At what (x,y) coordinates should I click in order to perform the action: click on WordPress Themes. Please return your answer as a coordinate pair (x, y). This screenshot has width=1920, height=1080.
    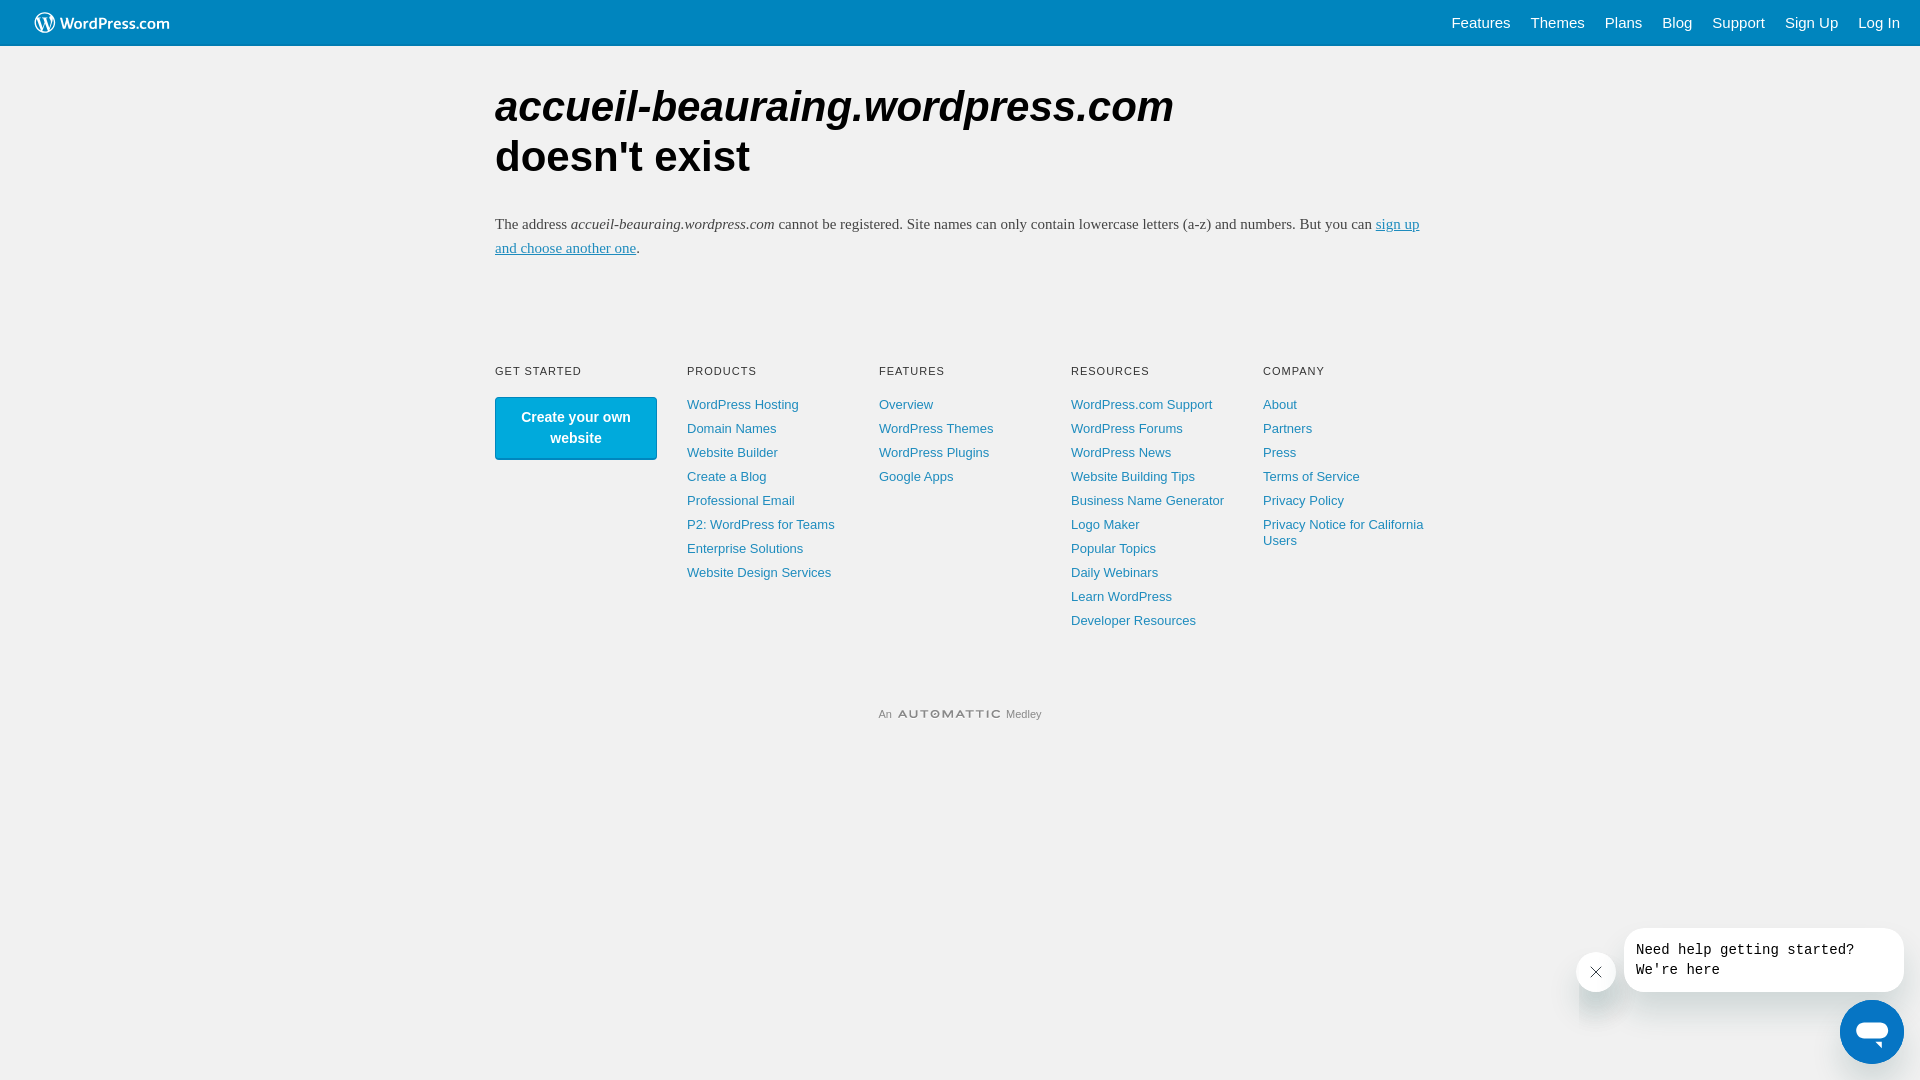
    Looking at the image, I should click on (936, 428).